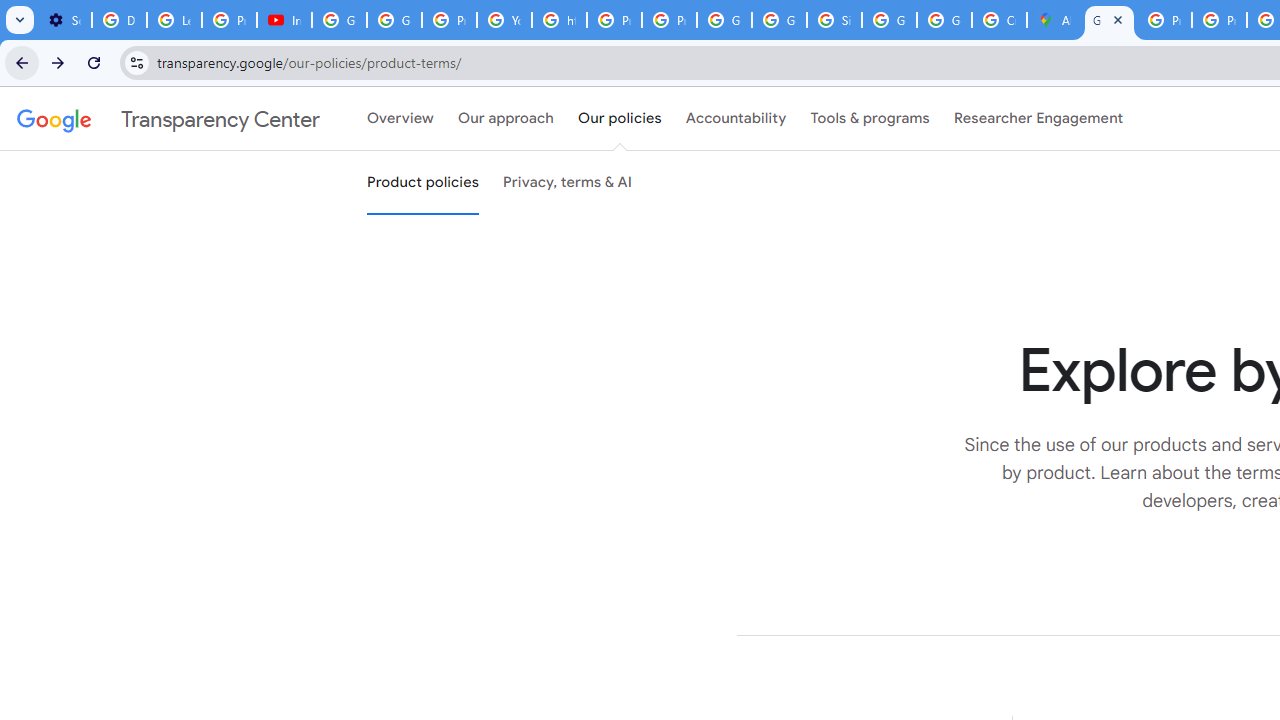 This screenshot has width=1280, height=720. I want to click on YouTube, so click(504, 20).